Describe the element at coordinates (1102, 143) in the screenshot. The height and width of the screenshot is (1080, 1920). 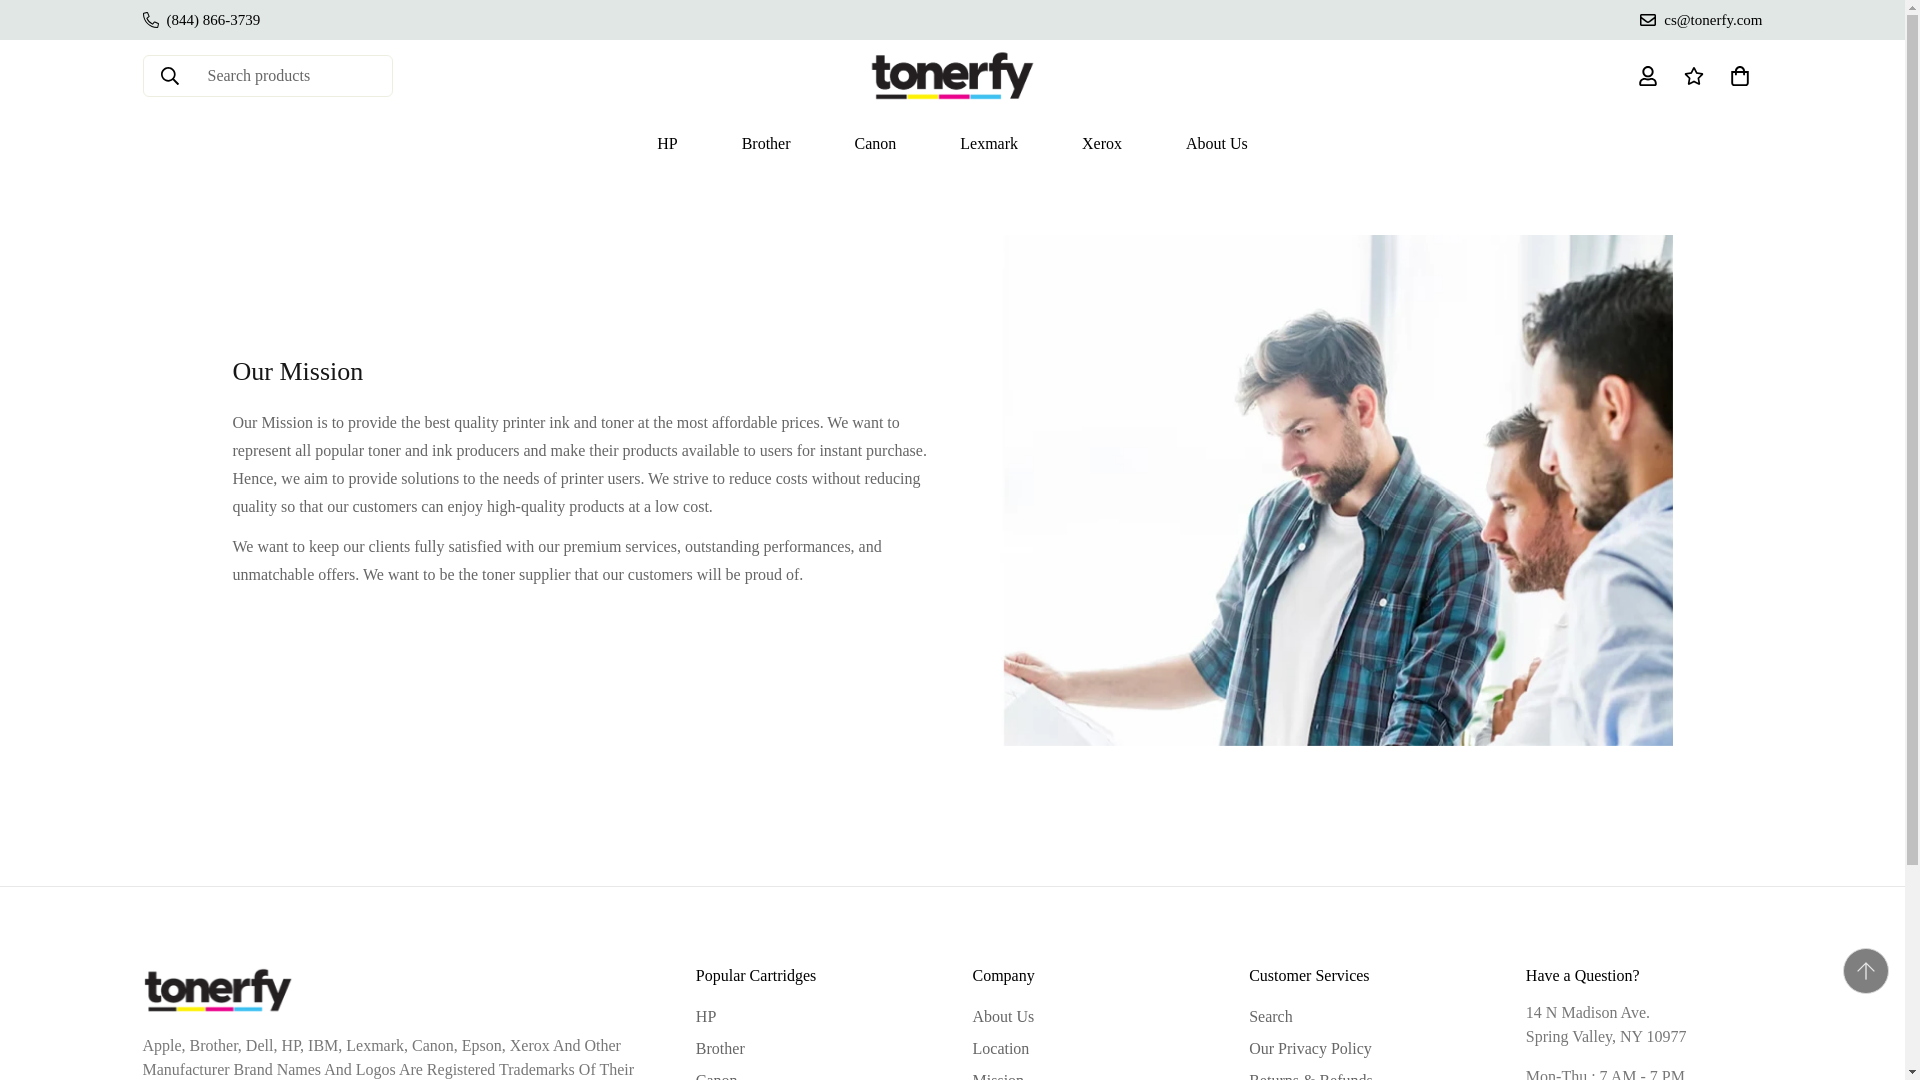
I see `Lexmark` at that location.